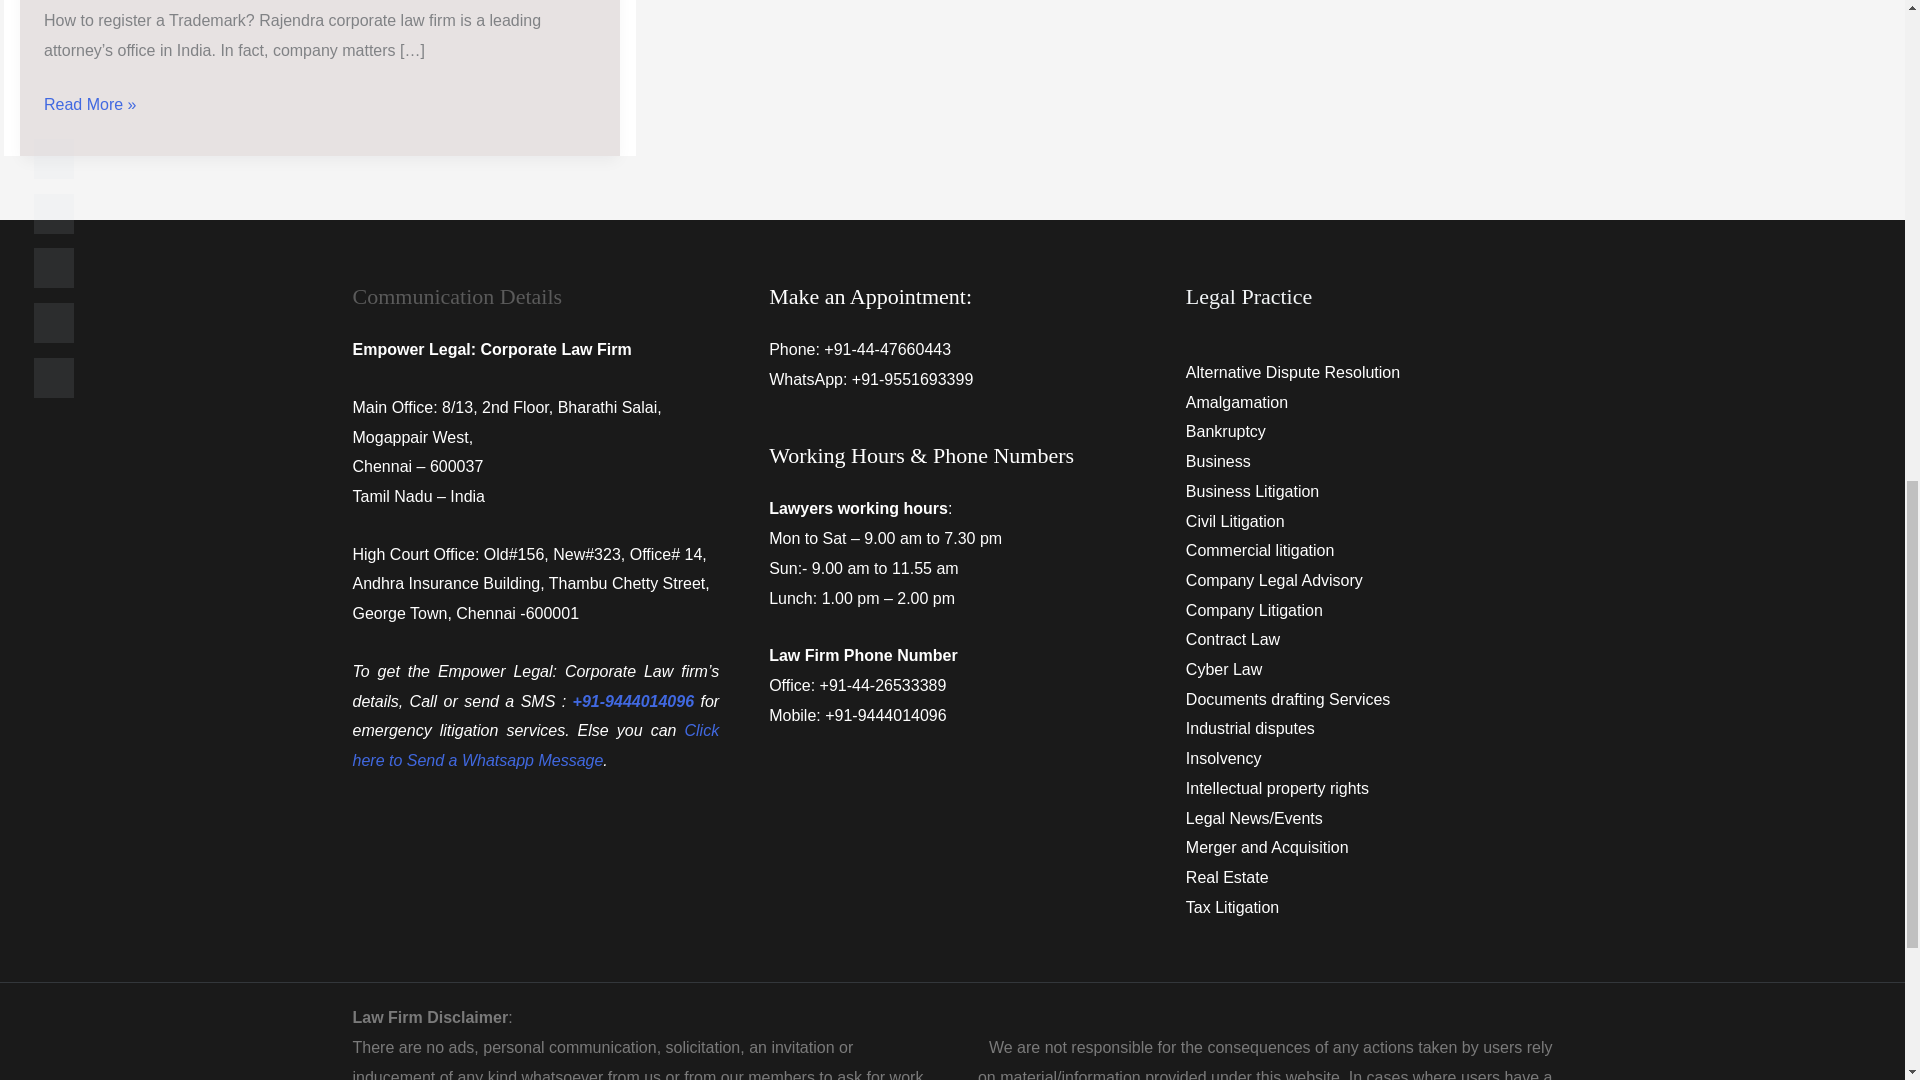 Image resolution: width=1920 pixels, height=1080 pixels. I want to click on RSS, so click(54, 159).